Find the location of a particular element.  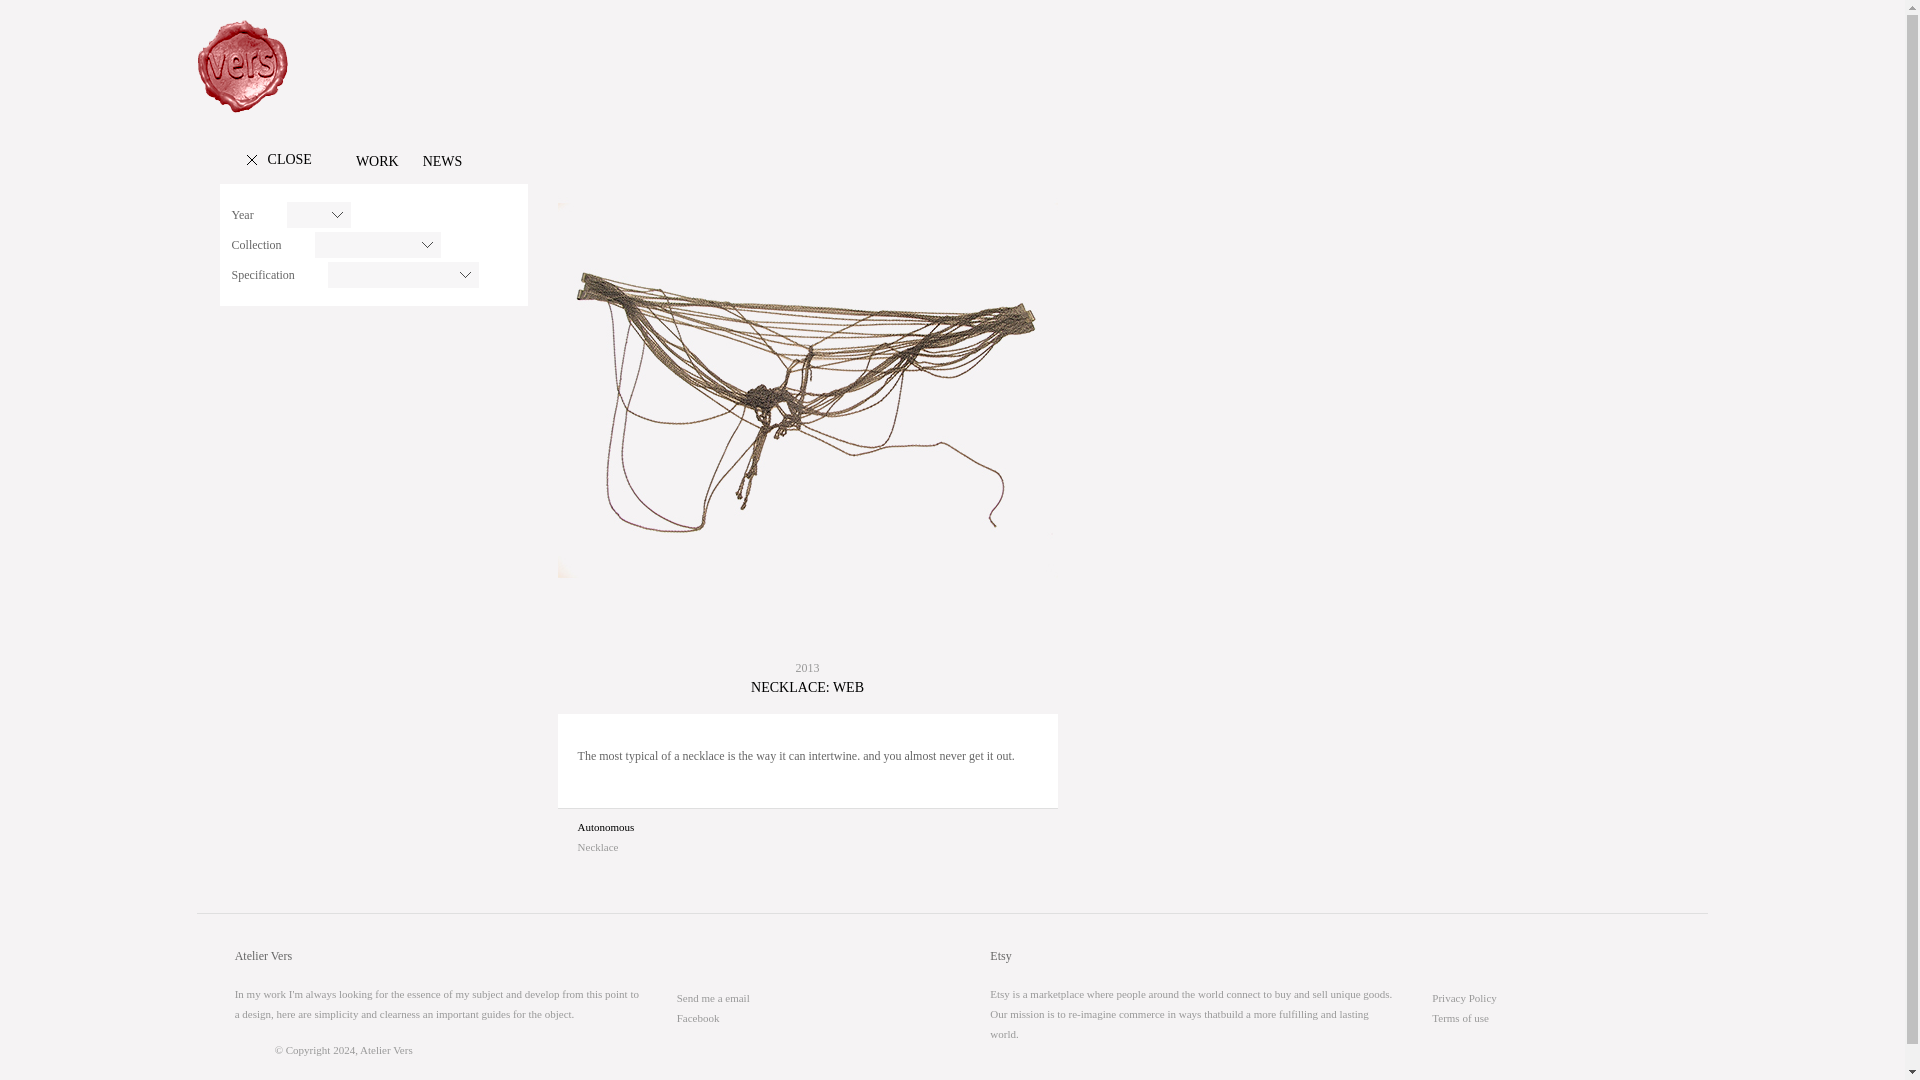

WORK is located at coordinates (377, 161).